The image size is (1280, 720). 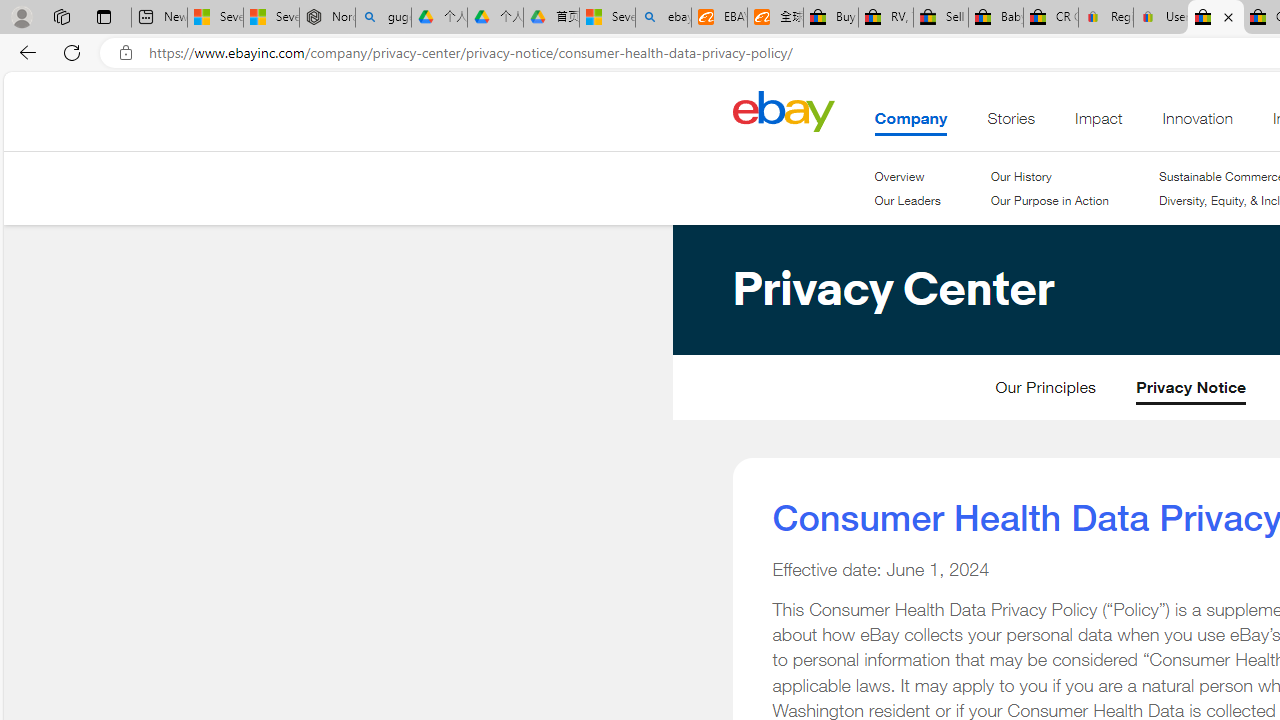 I want to click on Privacy Center, so click(x=812, y=397).